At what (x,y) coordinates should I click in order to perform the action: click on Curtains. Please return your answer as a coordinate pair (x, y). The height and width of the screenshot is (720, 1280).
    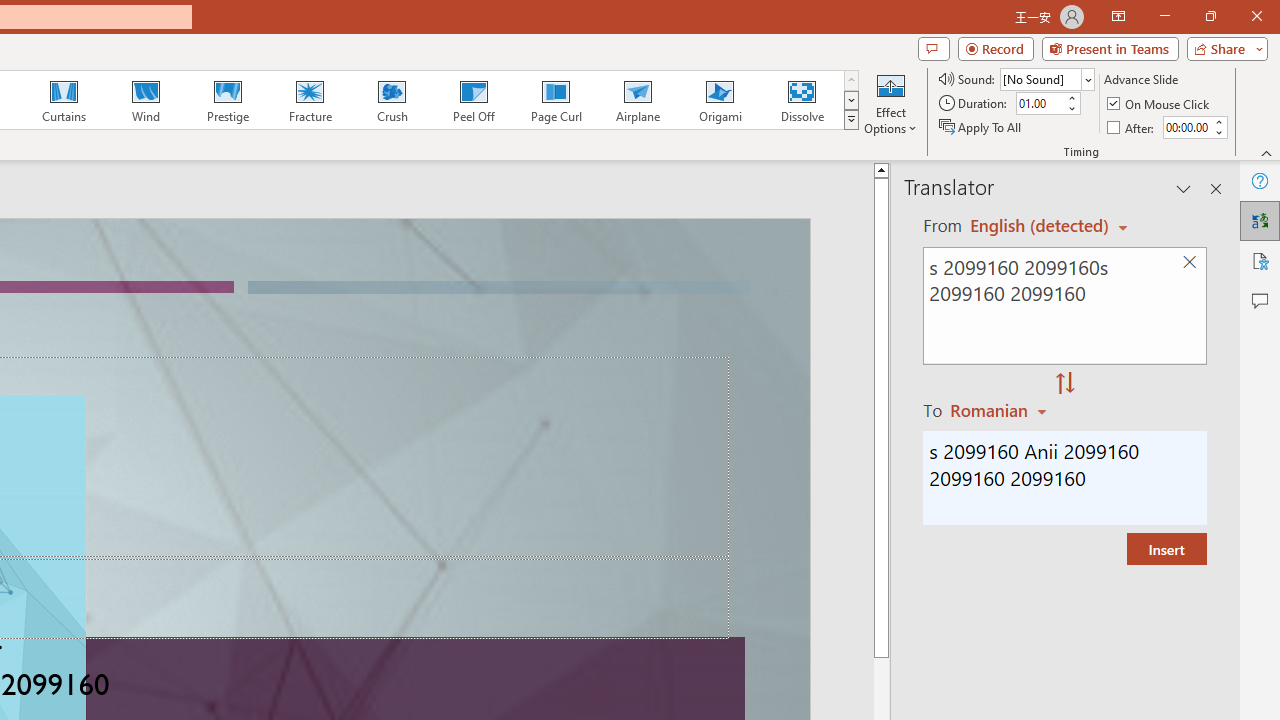
    Looking at the image, I should click on (64, 100).